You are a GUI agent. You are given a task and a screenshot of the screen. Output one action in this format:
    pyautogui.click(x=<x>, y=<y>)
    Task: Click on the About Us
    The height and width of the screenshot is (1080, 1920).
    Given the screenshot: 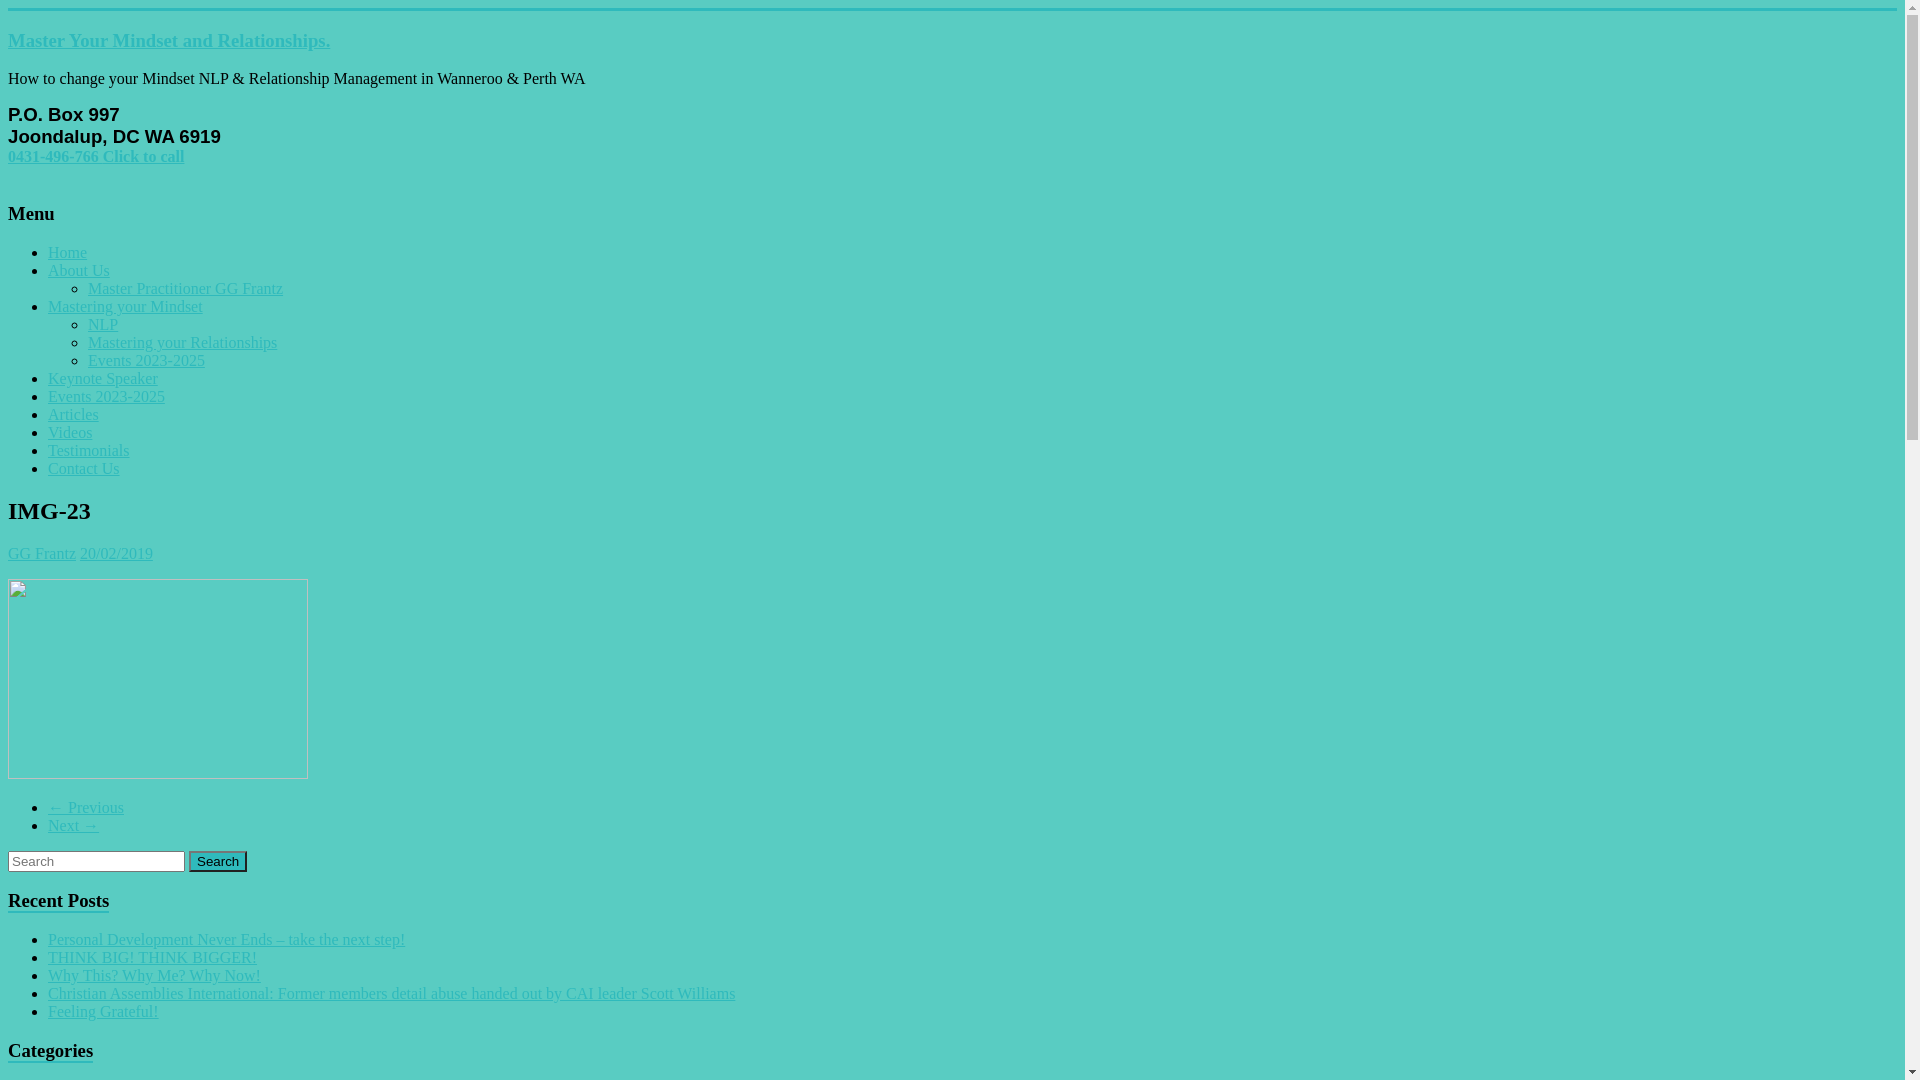 What is the action you would take?
    pyautogui.click(x=79, y=270)
    